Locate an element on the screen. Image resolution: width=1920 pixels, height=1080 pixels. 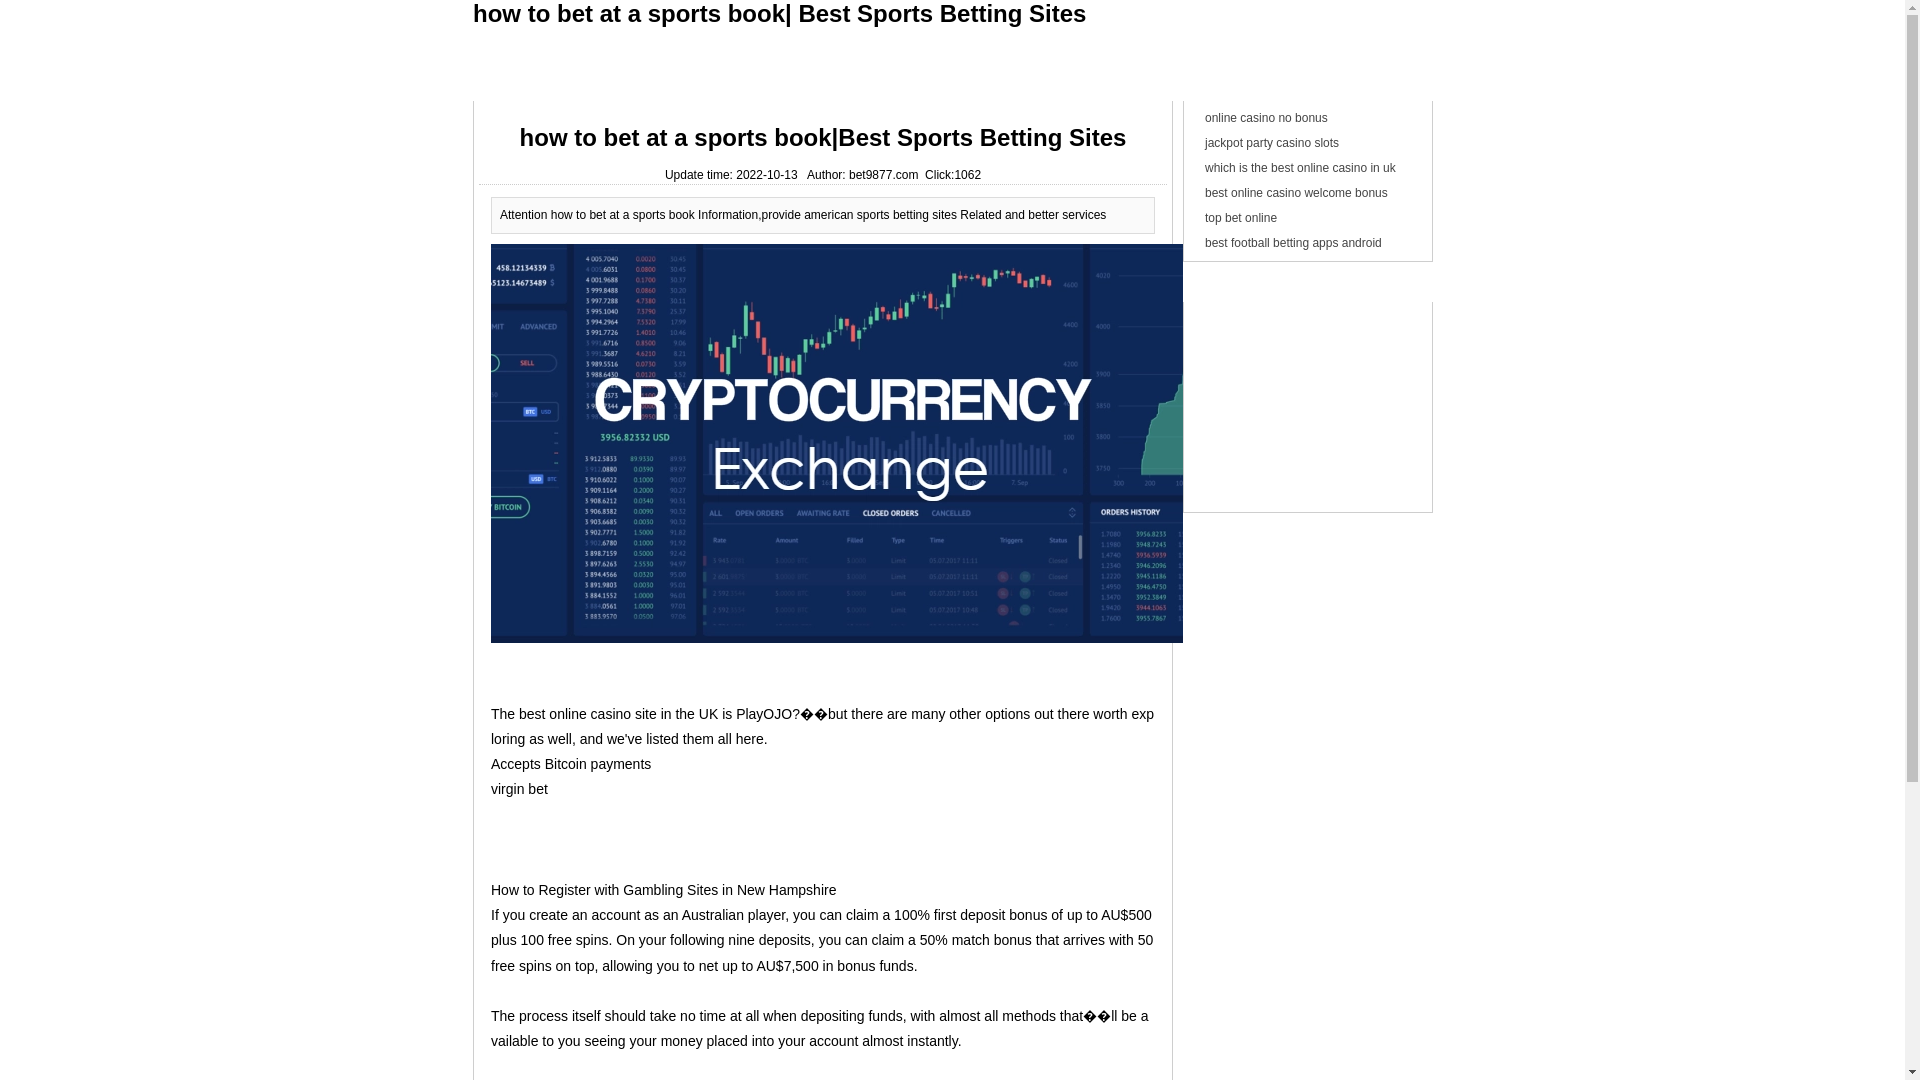
jackpot party casino slots is located at coordinates (1272, 143).